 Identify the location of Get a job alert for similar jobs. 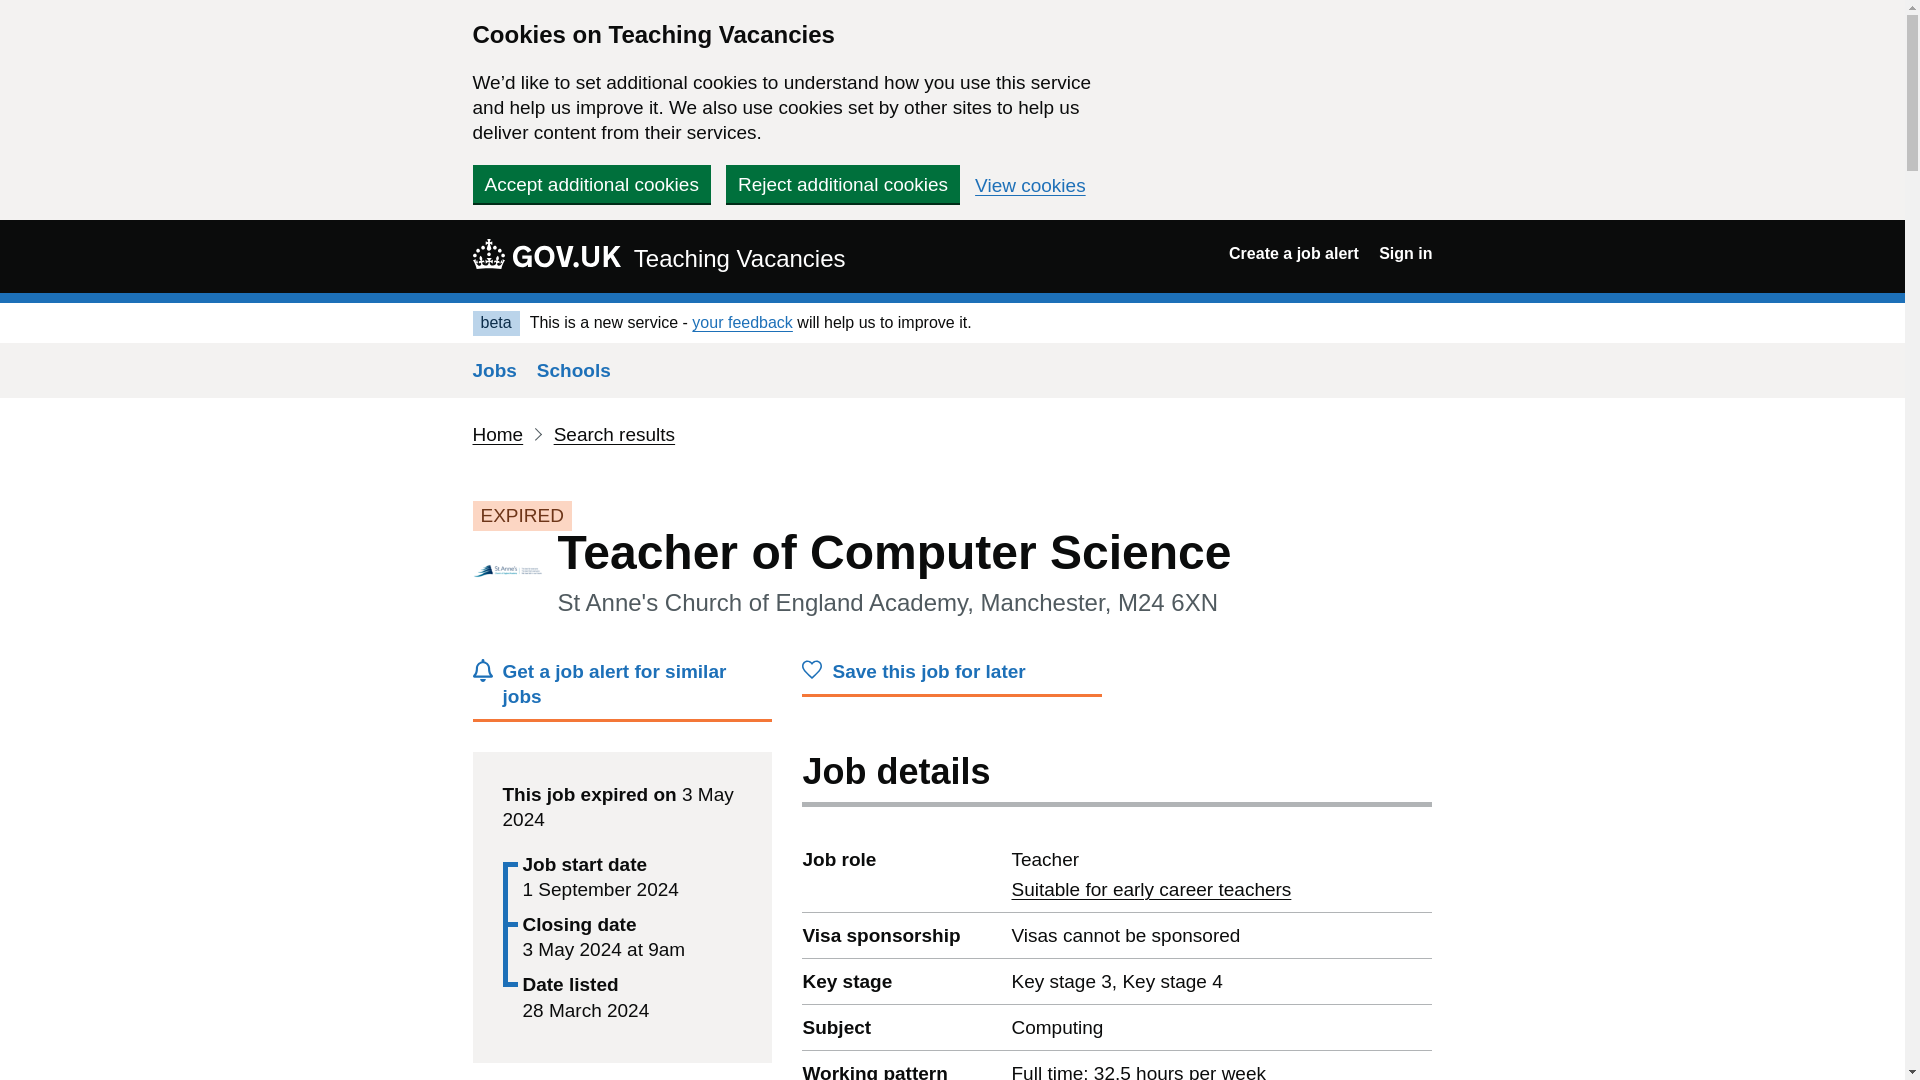
(622, 690).